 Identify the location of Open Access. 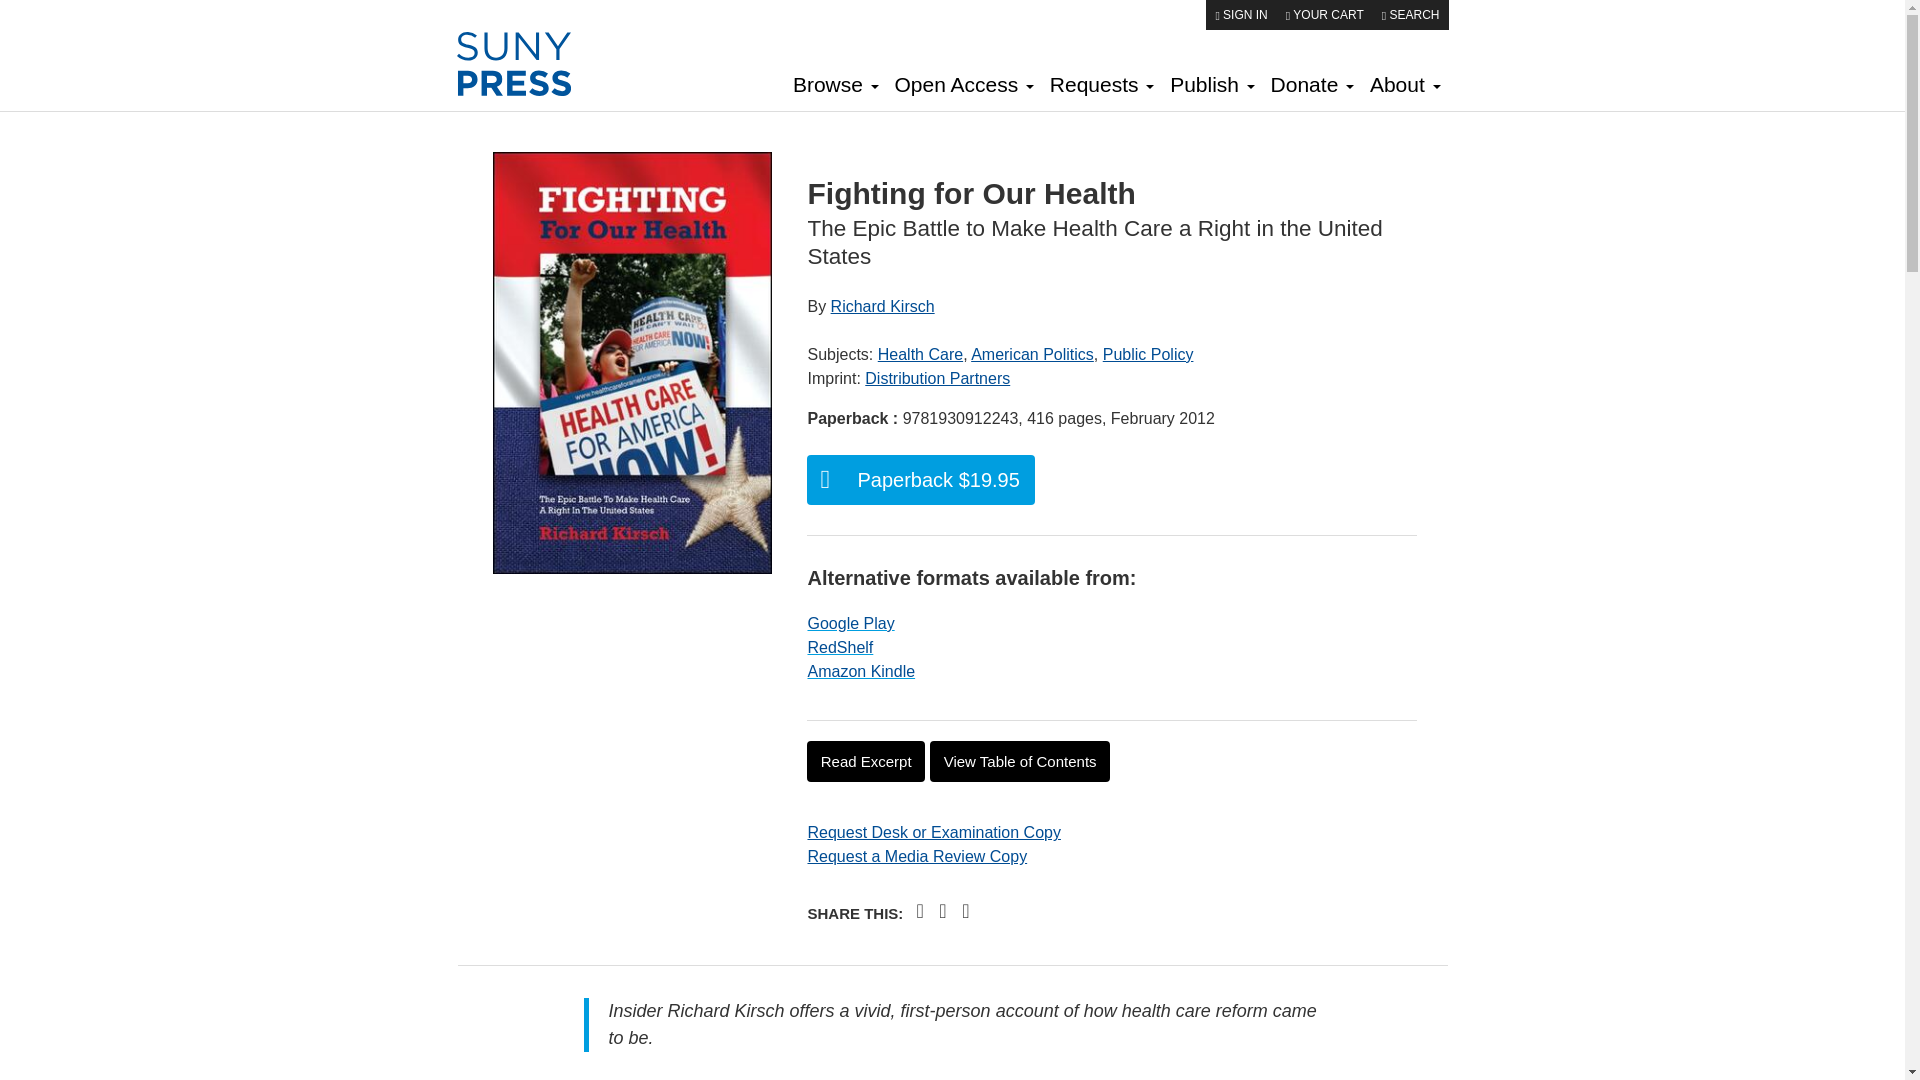
(964, 87).